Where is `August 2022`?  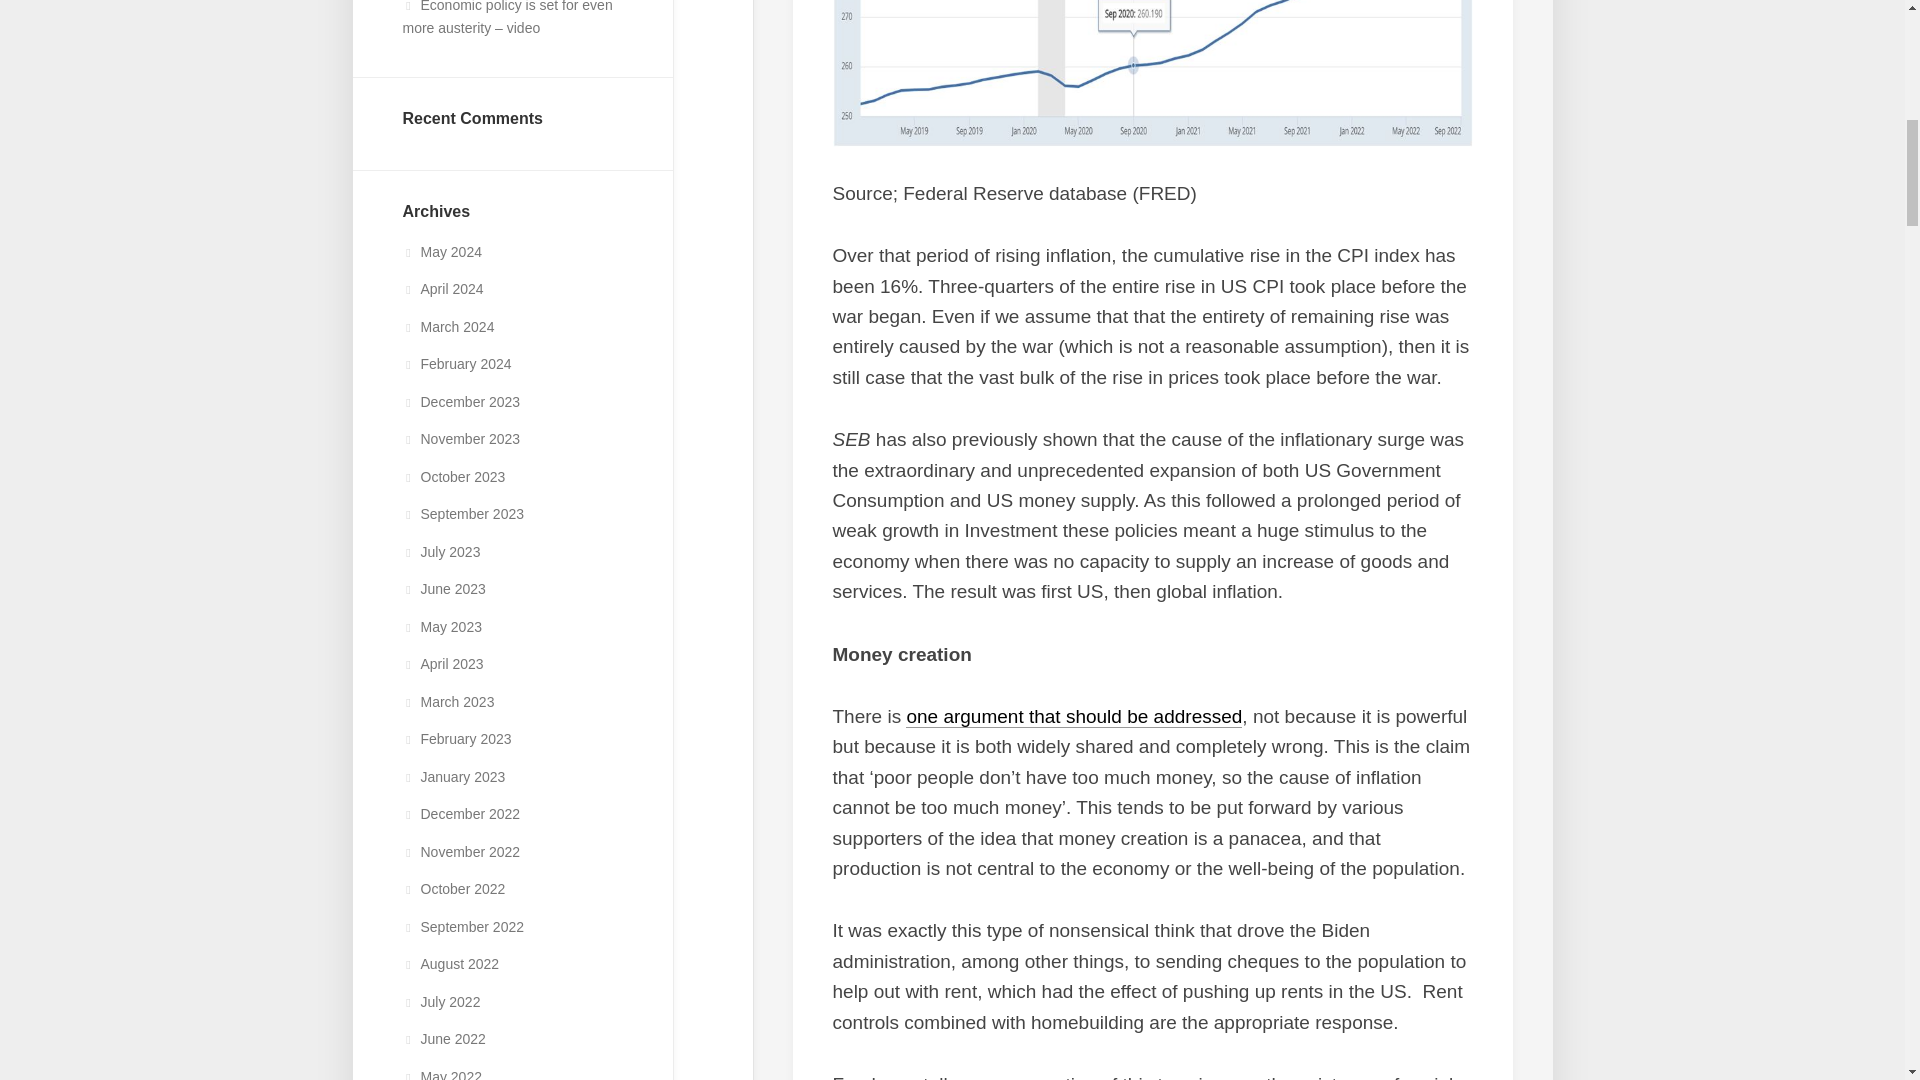
August 2022 is located at coordinates (450, 964).